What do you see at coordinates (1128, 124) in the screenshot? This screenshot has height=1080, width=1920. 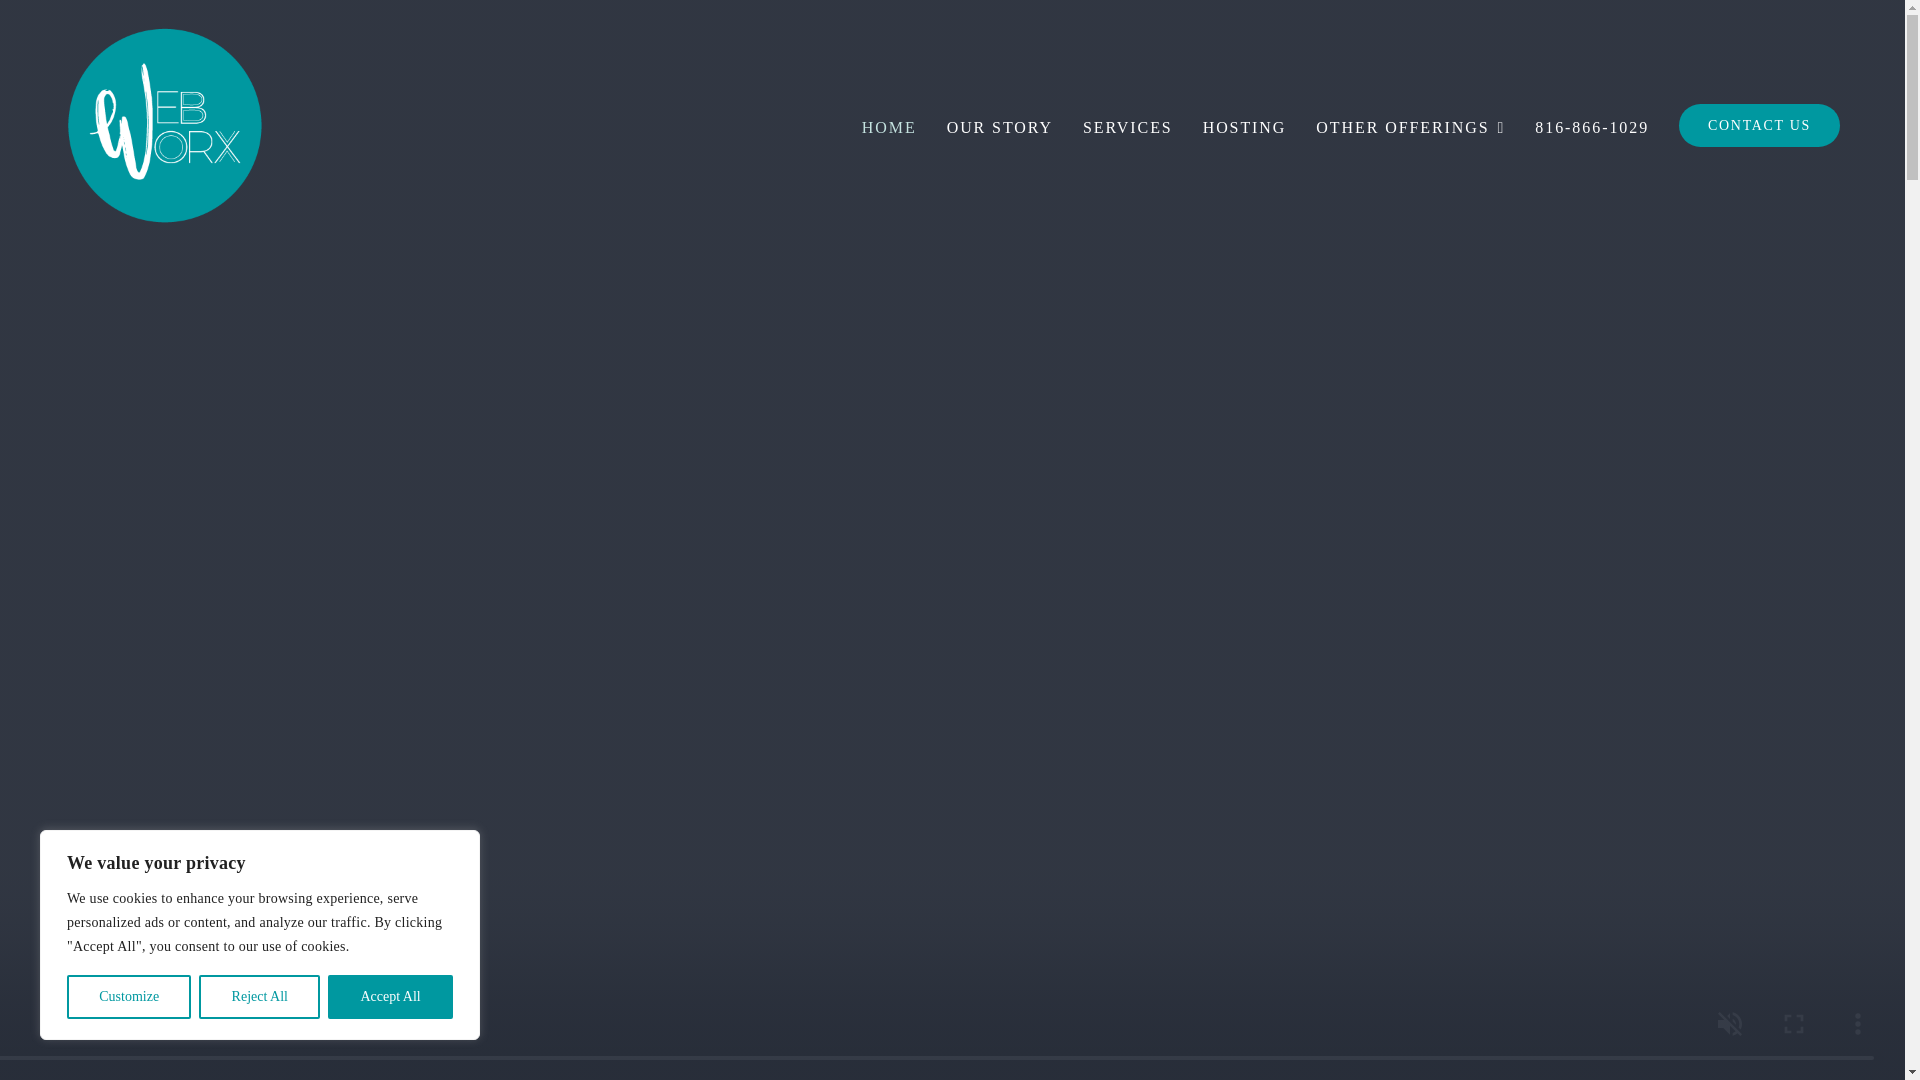 I see `SERVICES` at bounding box center [1128, 124].